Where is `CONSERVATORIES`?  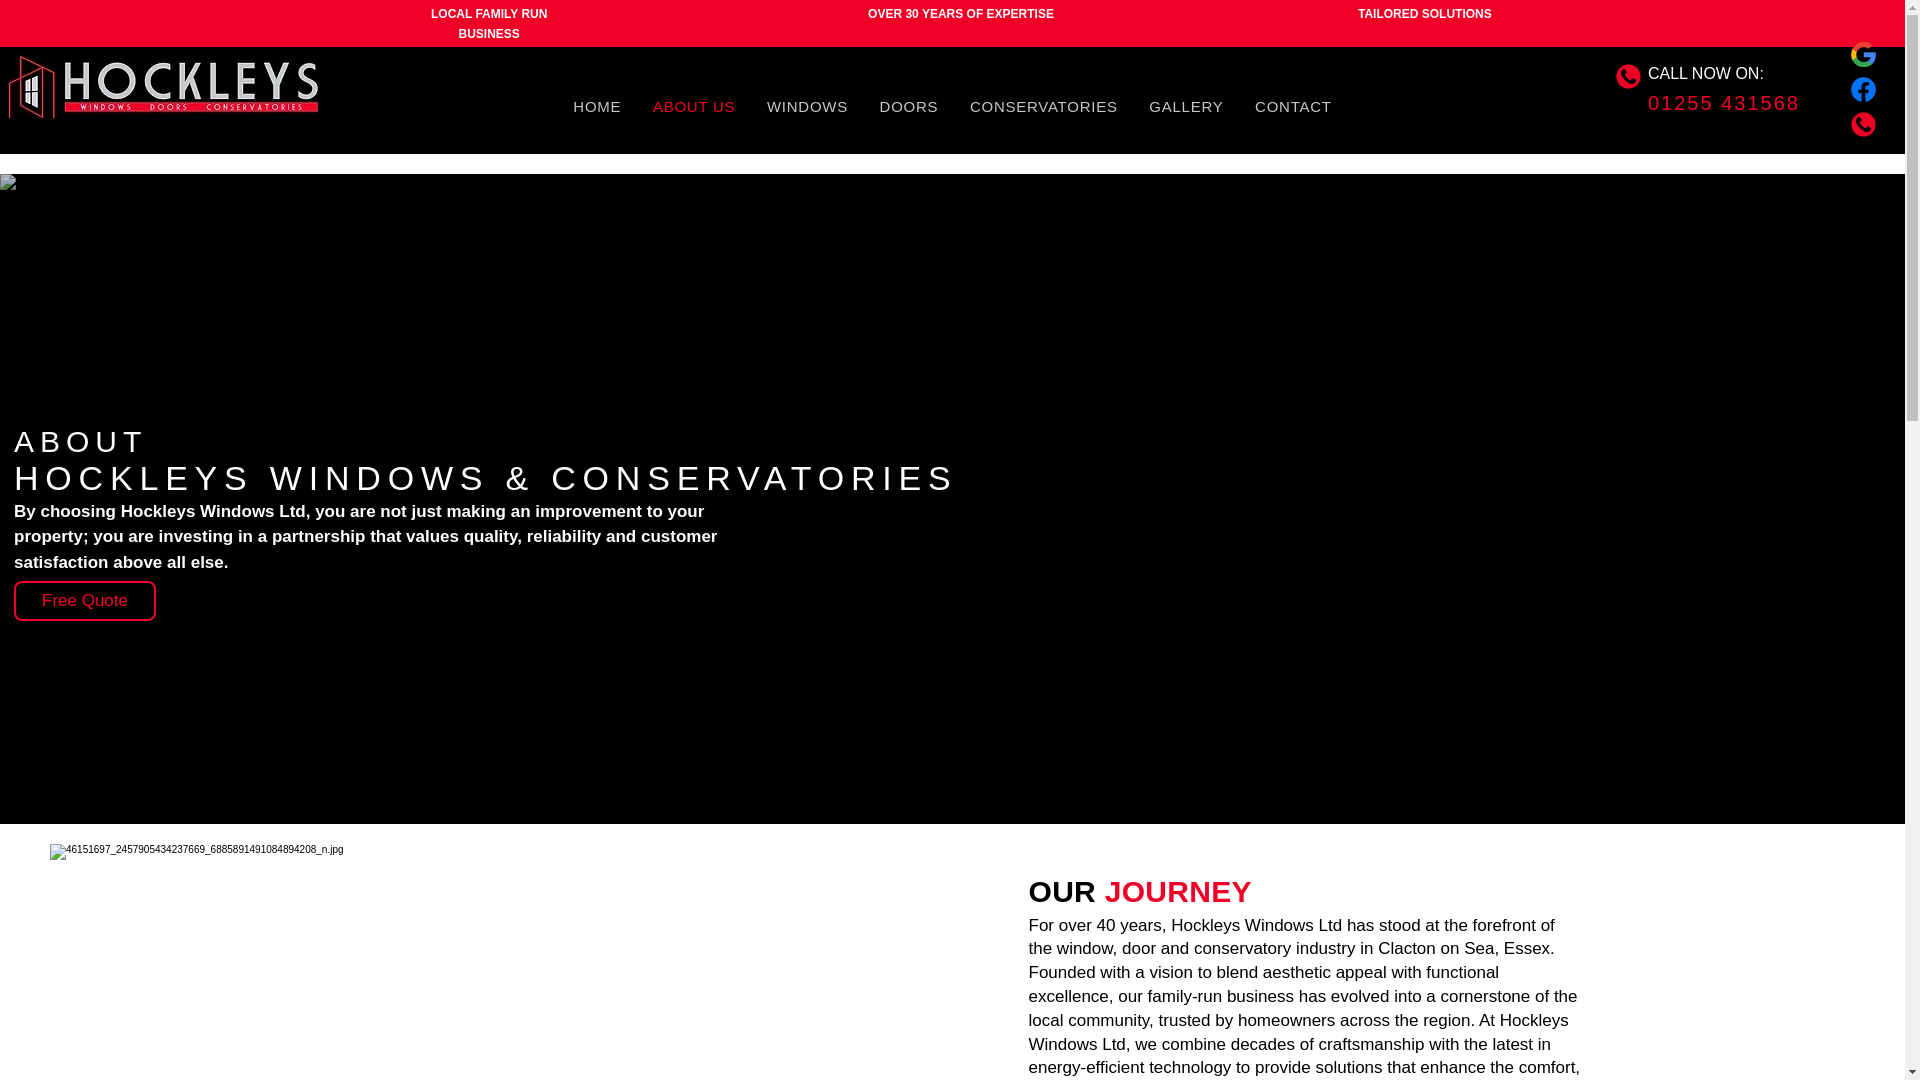 CONSERVATORIES is located at coordinates (1043, 106).